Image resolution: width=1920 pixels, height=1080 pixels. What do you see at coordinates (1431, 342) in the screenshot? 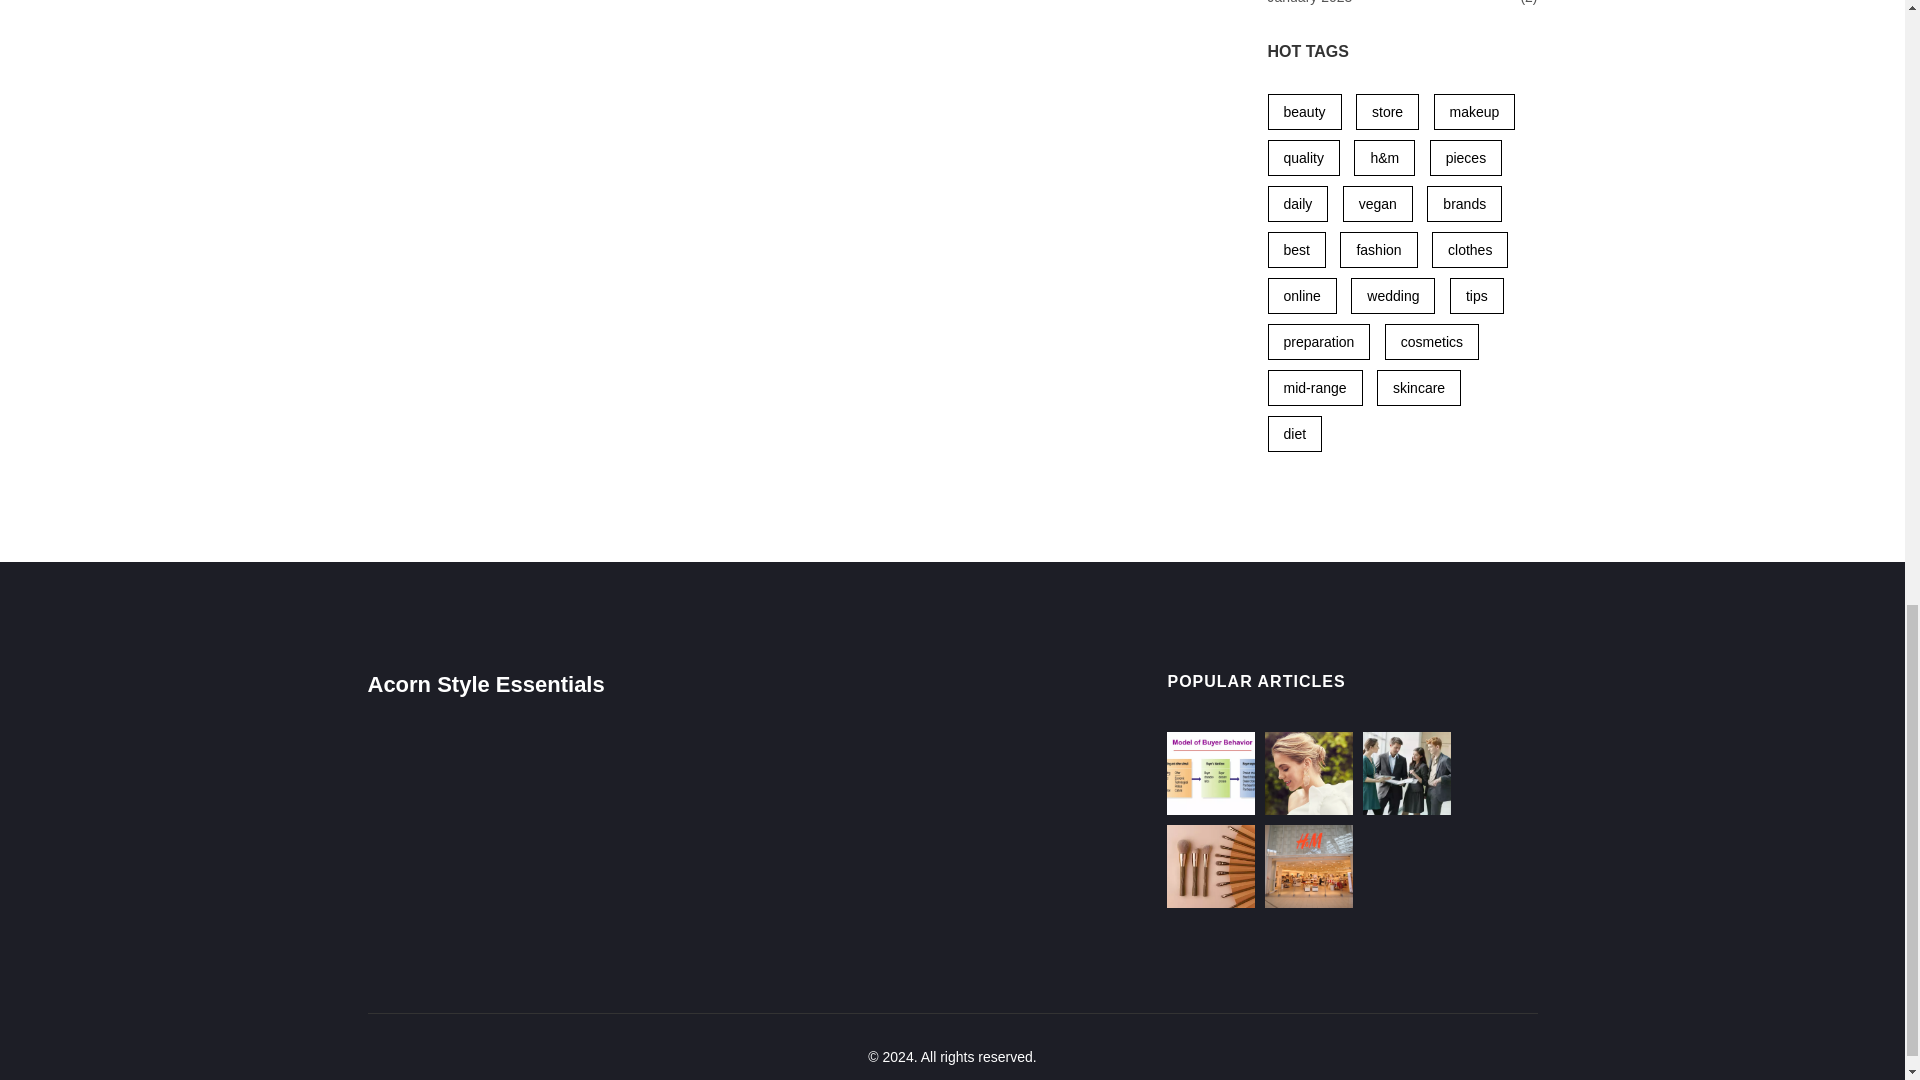
I see `cosmetics` at bounding box center [1431, 342].